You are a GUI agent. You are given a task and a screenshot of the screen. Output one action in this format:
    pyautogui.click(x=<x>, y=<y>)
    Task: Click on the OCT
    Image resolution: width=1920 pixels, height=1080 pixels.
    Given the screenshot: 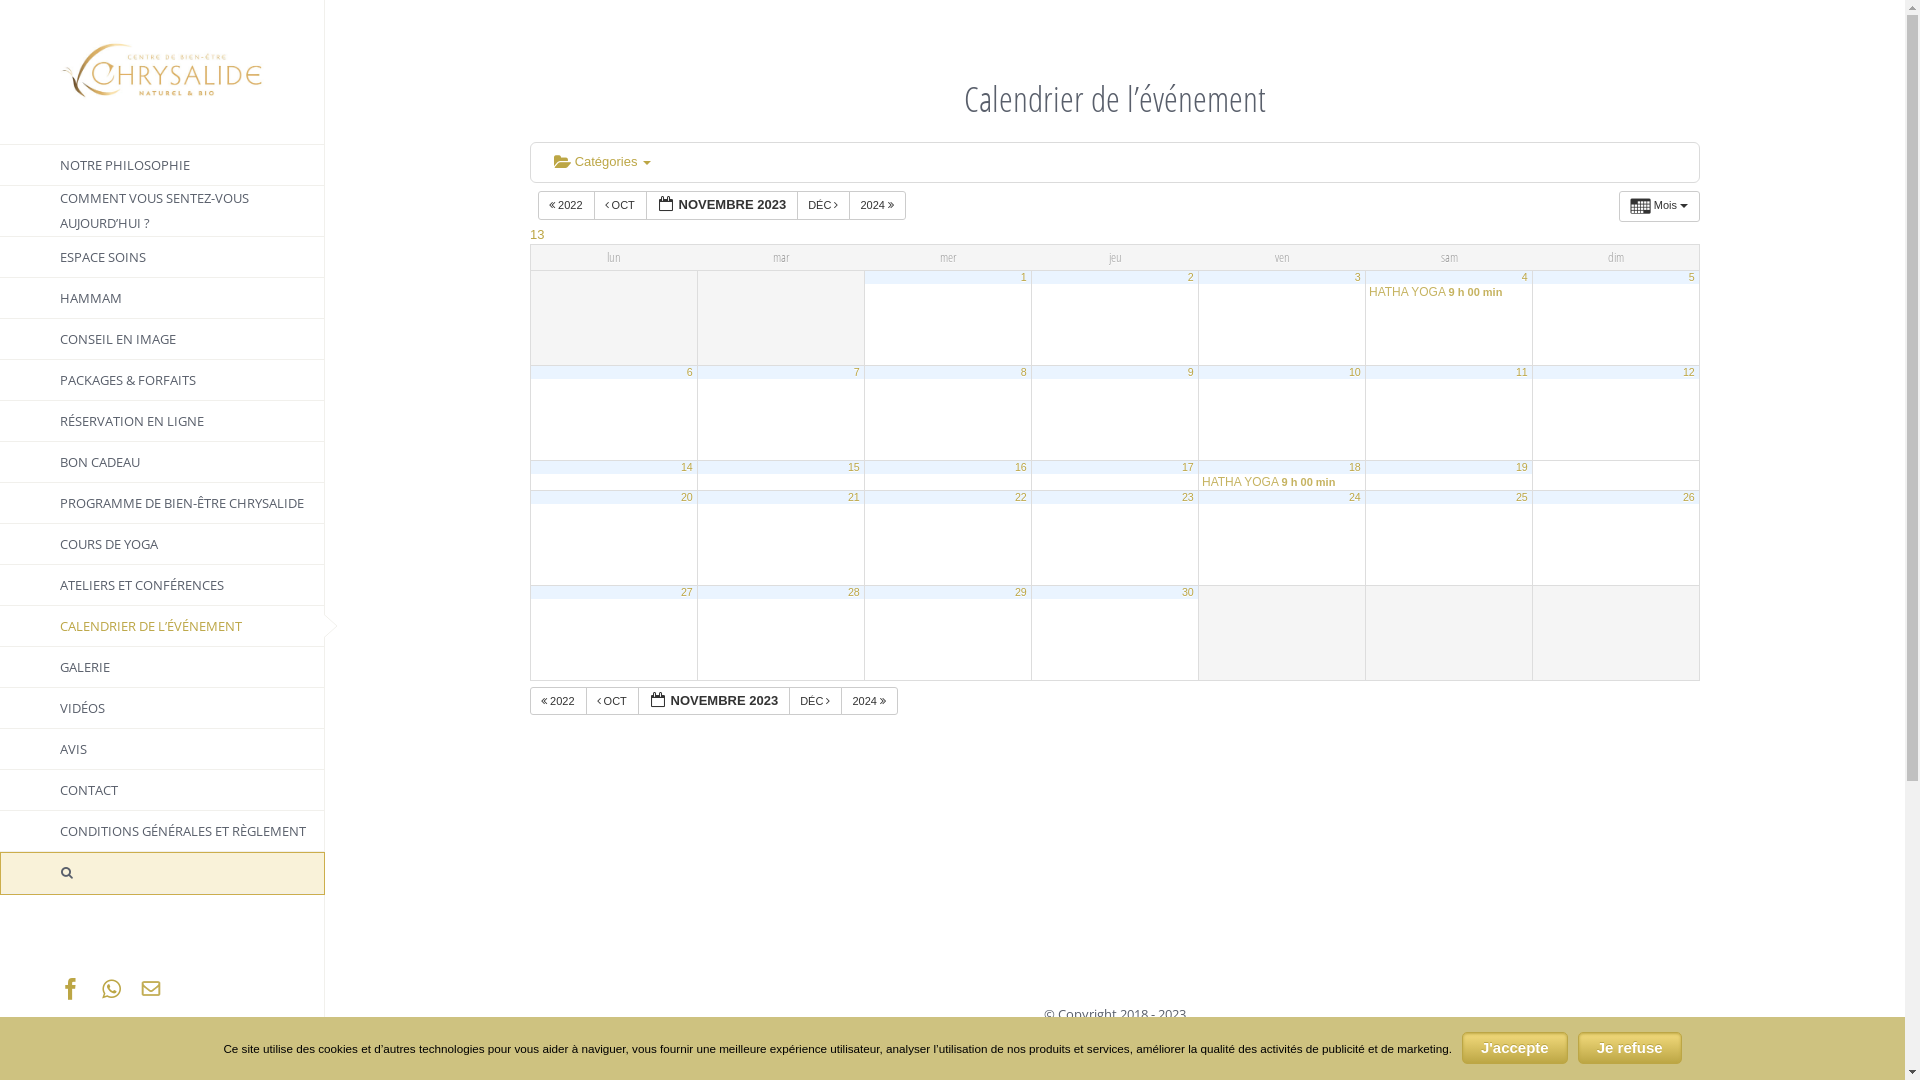 What is the action you would take?
    pyautogui.click(x=620, y=206)
    